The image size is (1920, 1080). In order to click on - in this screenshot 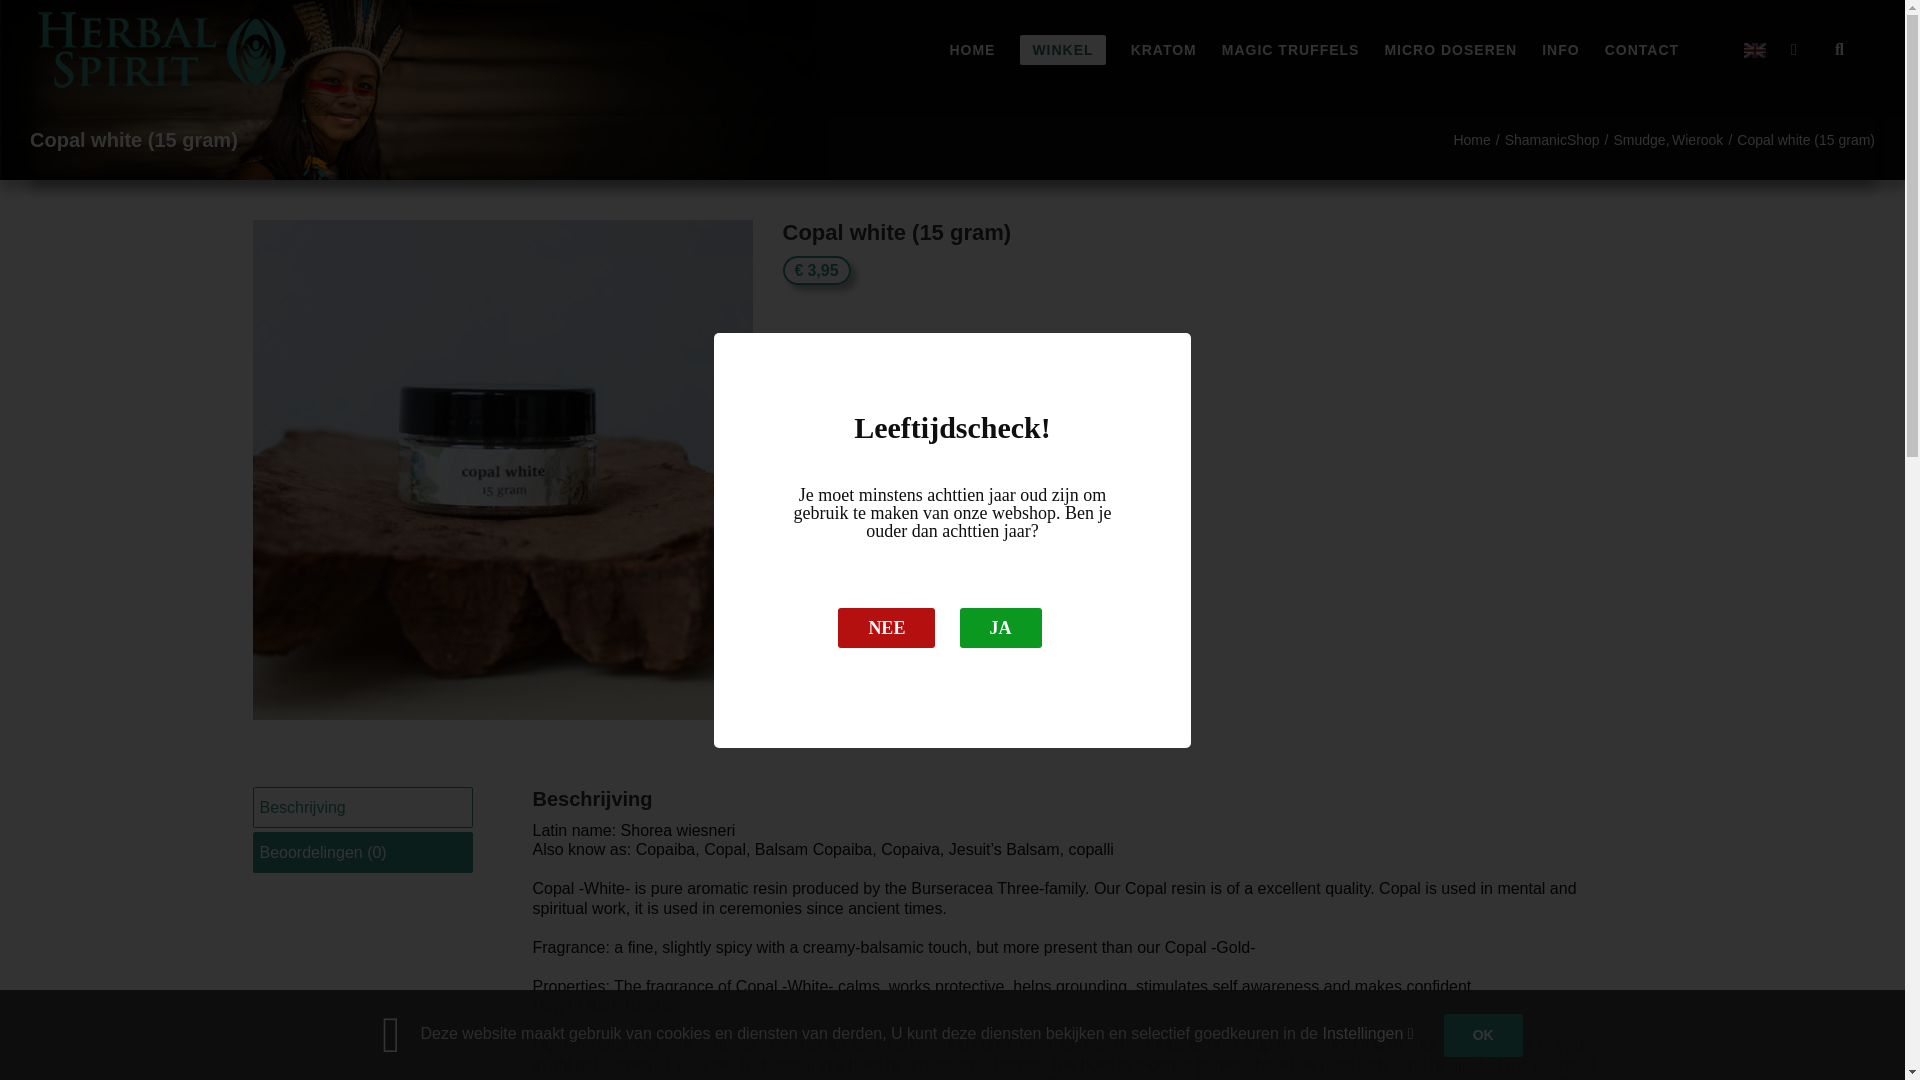, I will do `click(803, 375)`.